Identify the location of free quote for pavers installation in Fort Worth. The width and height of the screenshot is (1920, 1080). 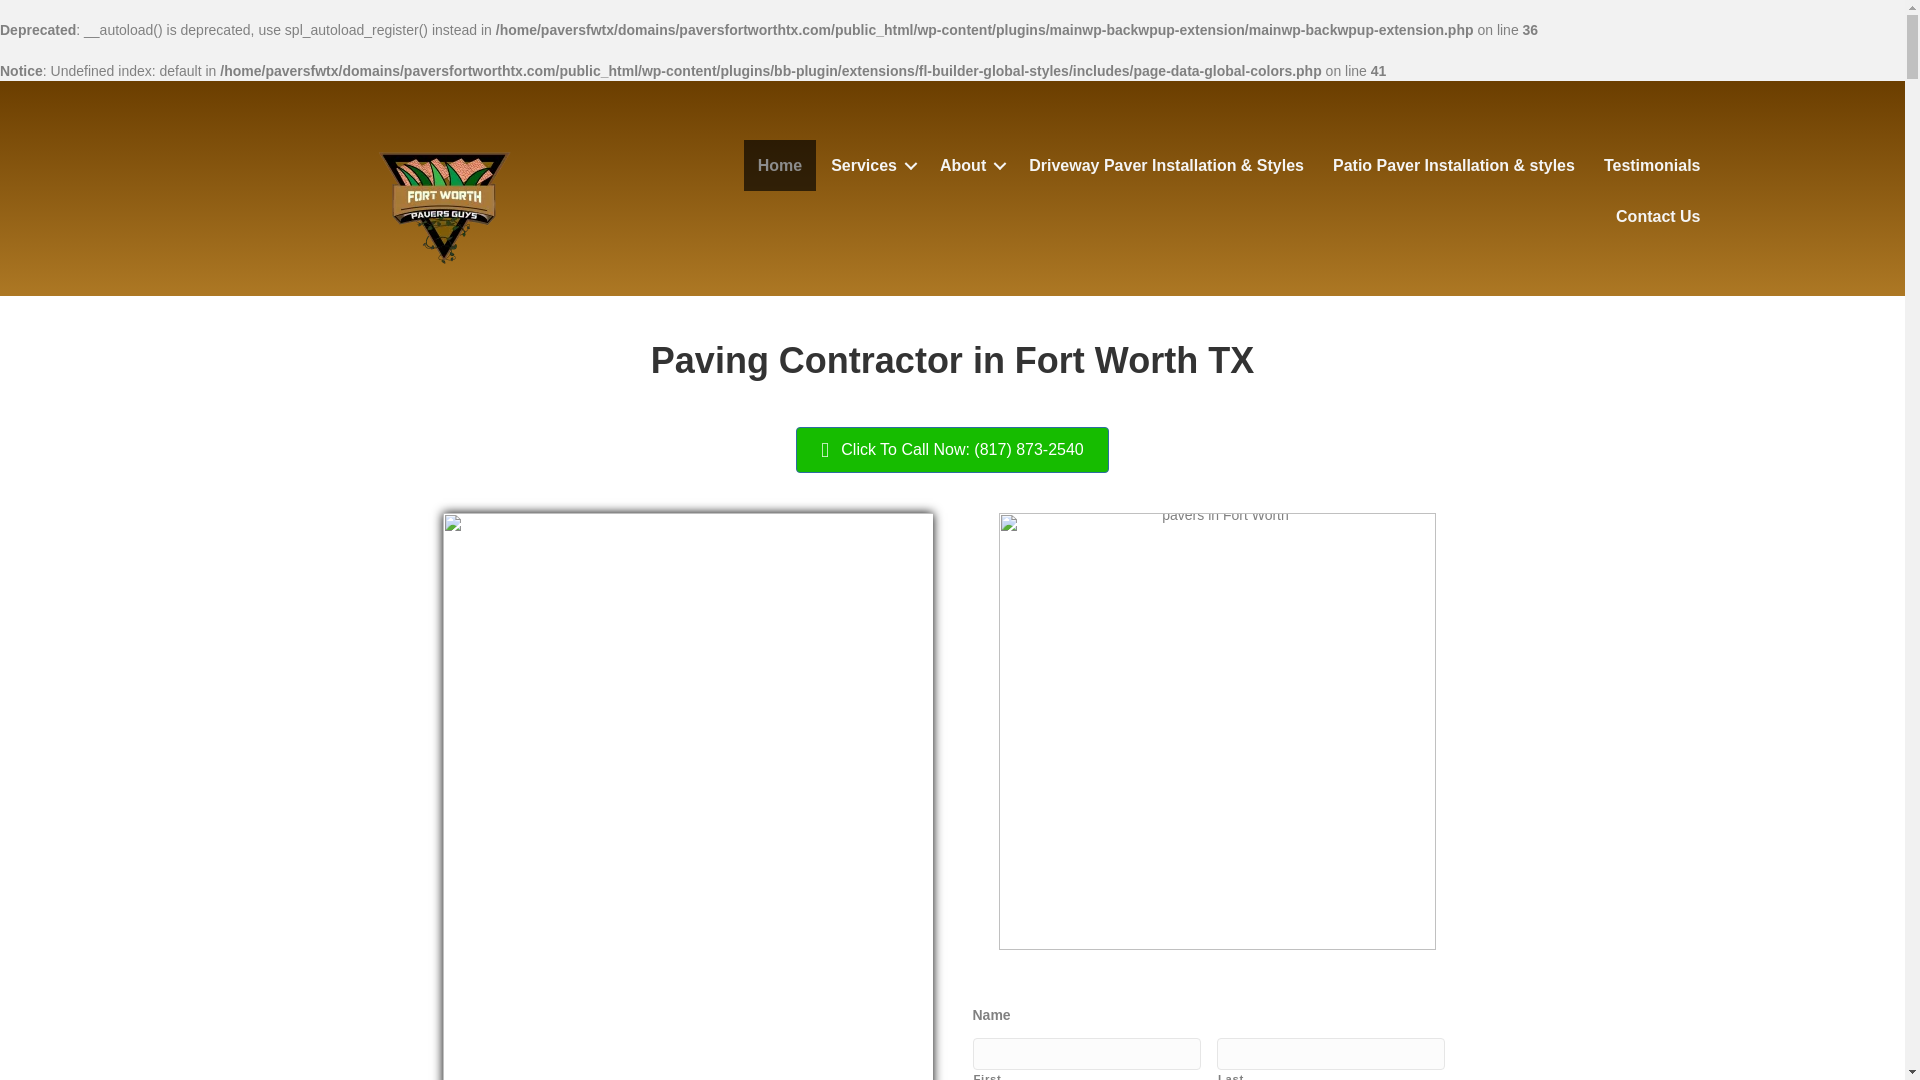
(1217, 732).